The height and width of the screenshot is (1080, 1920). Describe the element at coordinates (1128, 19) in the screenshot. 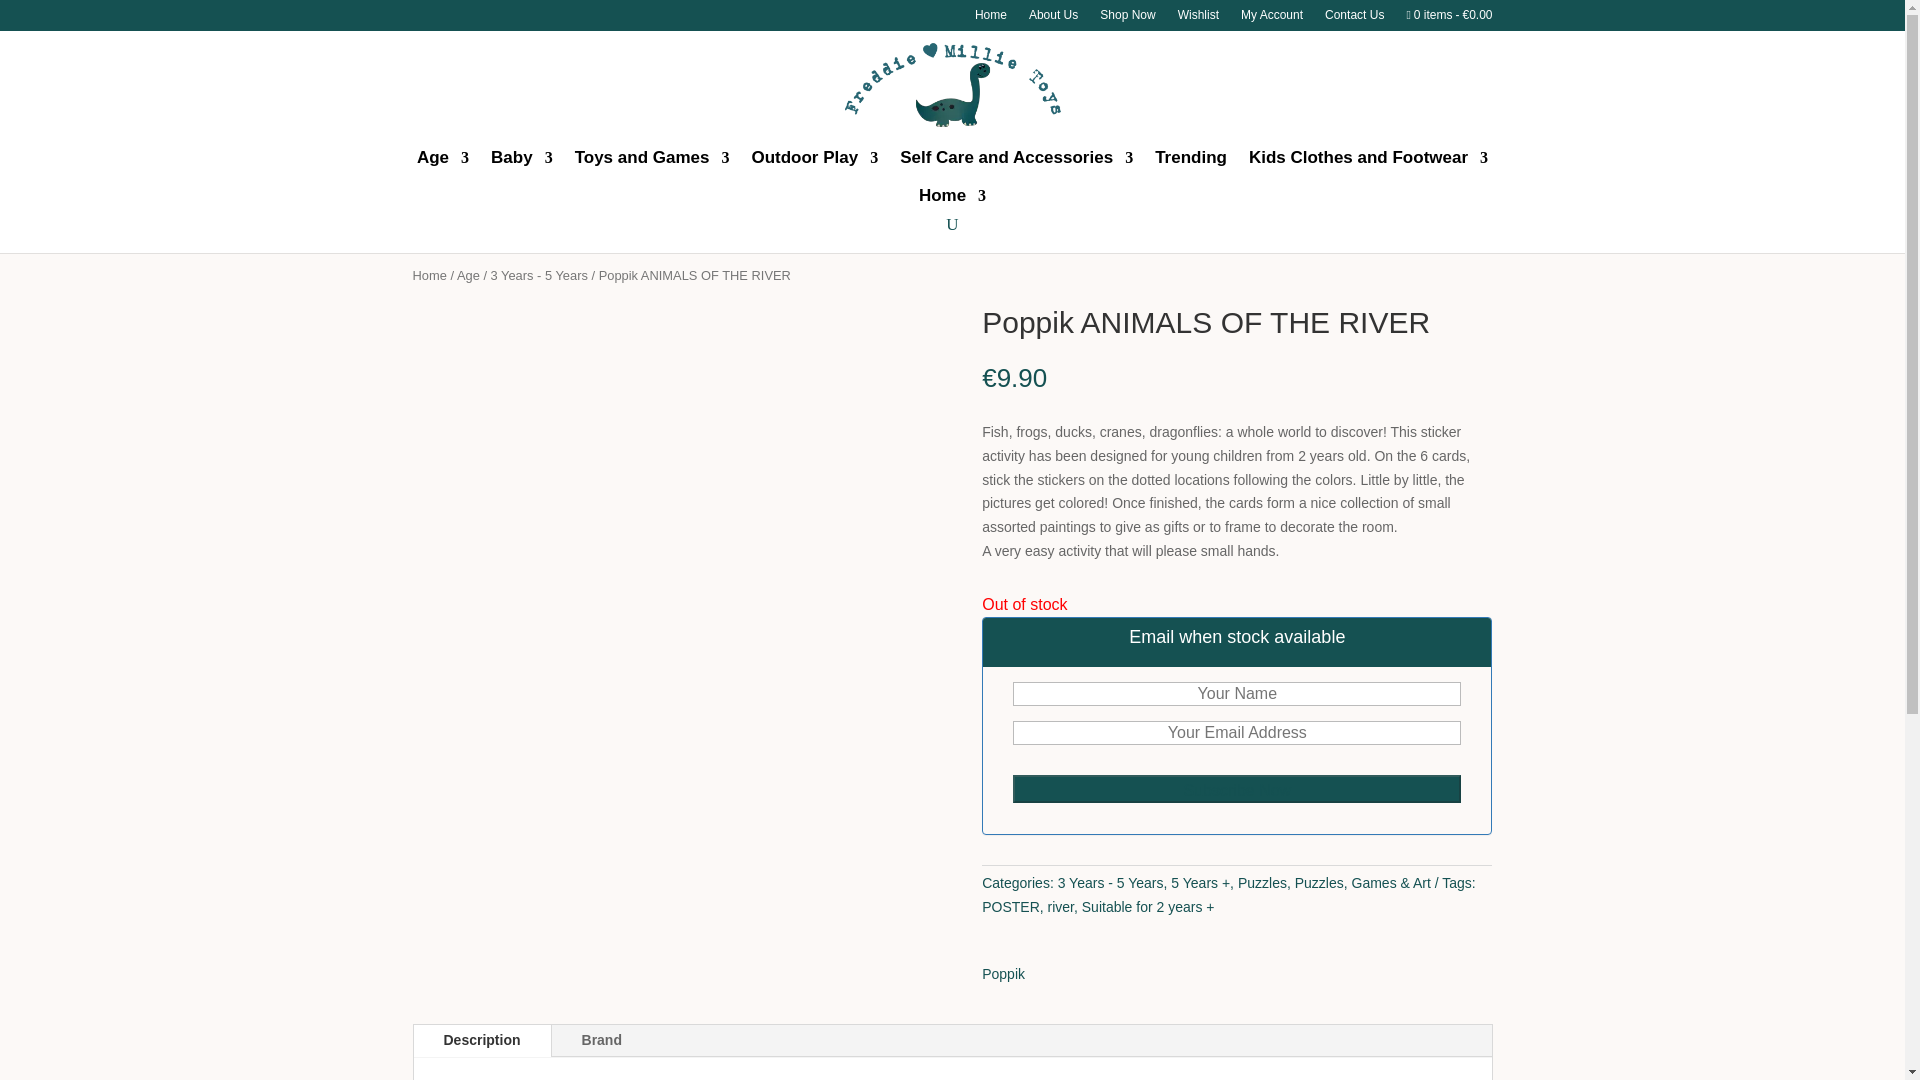

I see `Shop Now` at that location.